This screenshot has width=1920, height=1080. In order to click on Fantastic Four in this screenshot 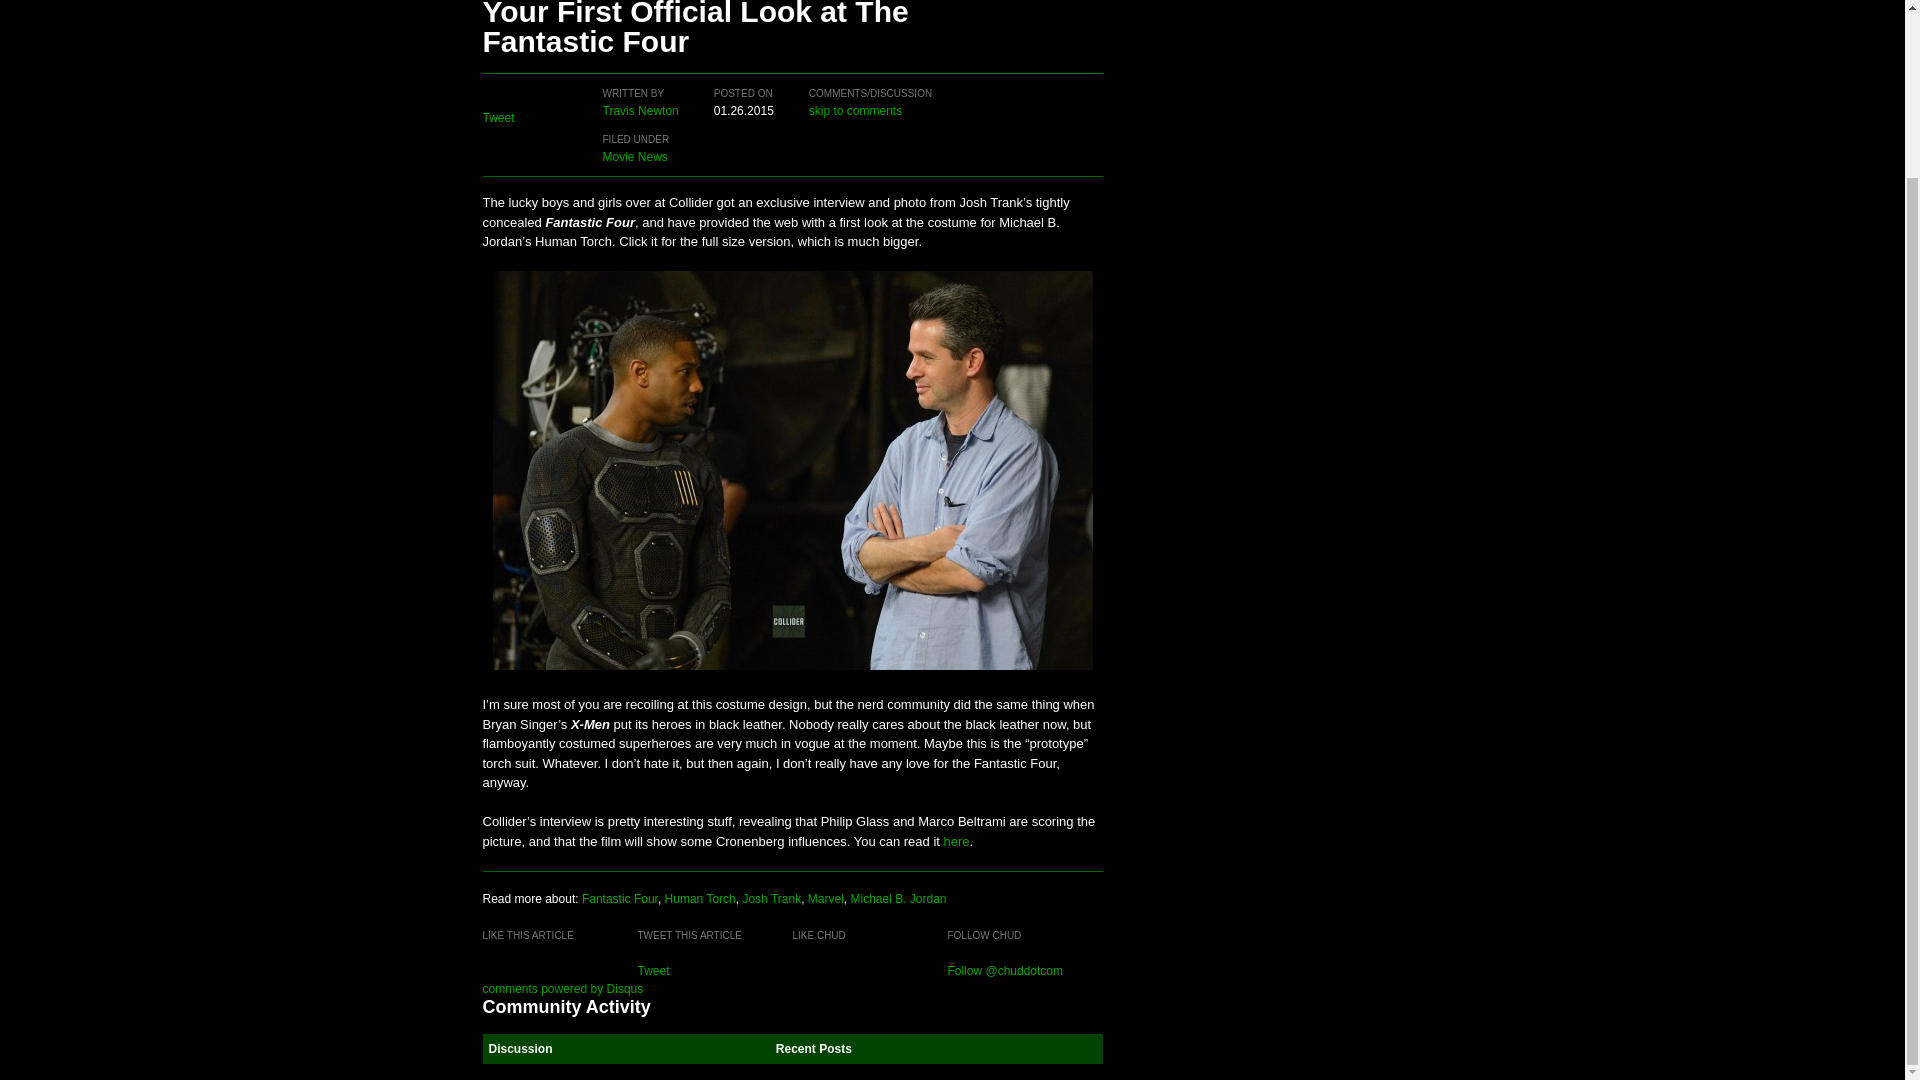, I will do `click(620, 899)`.